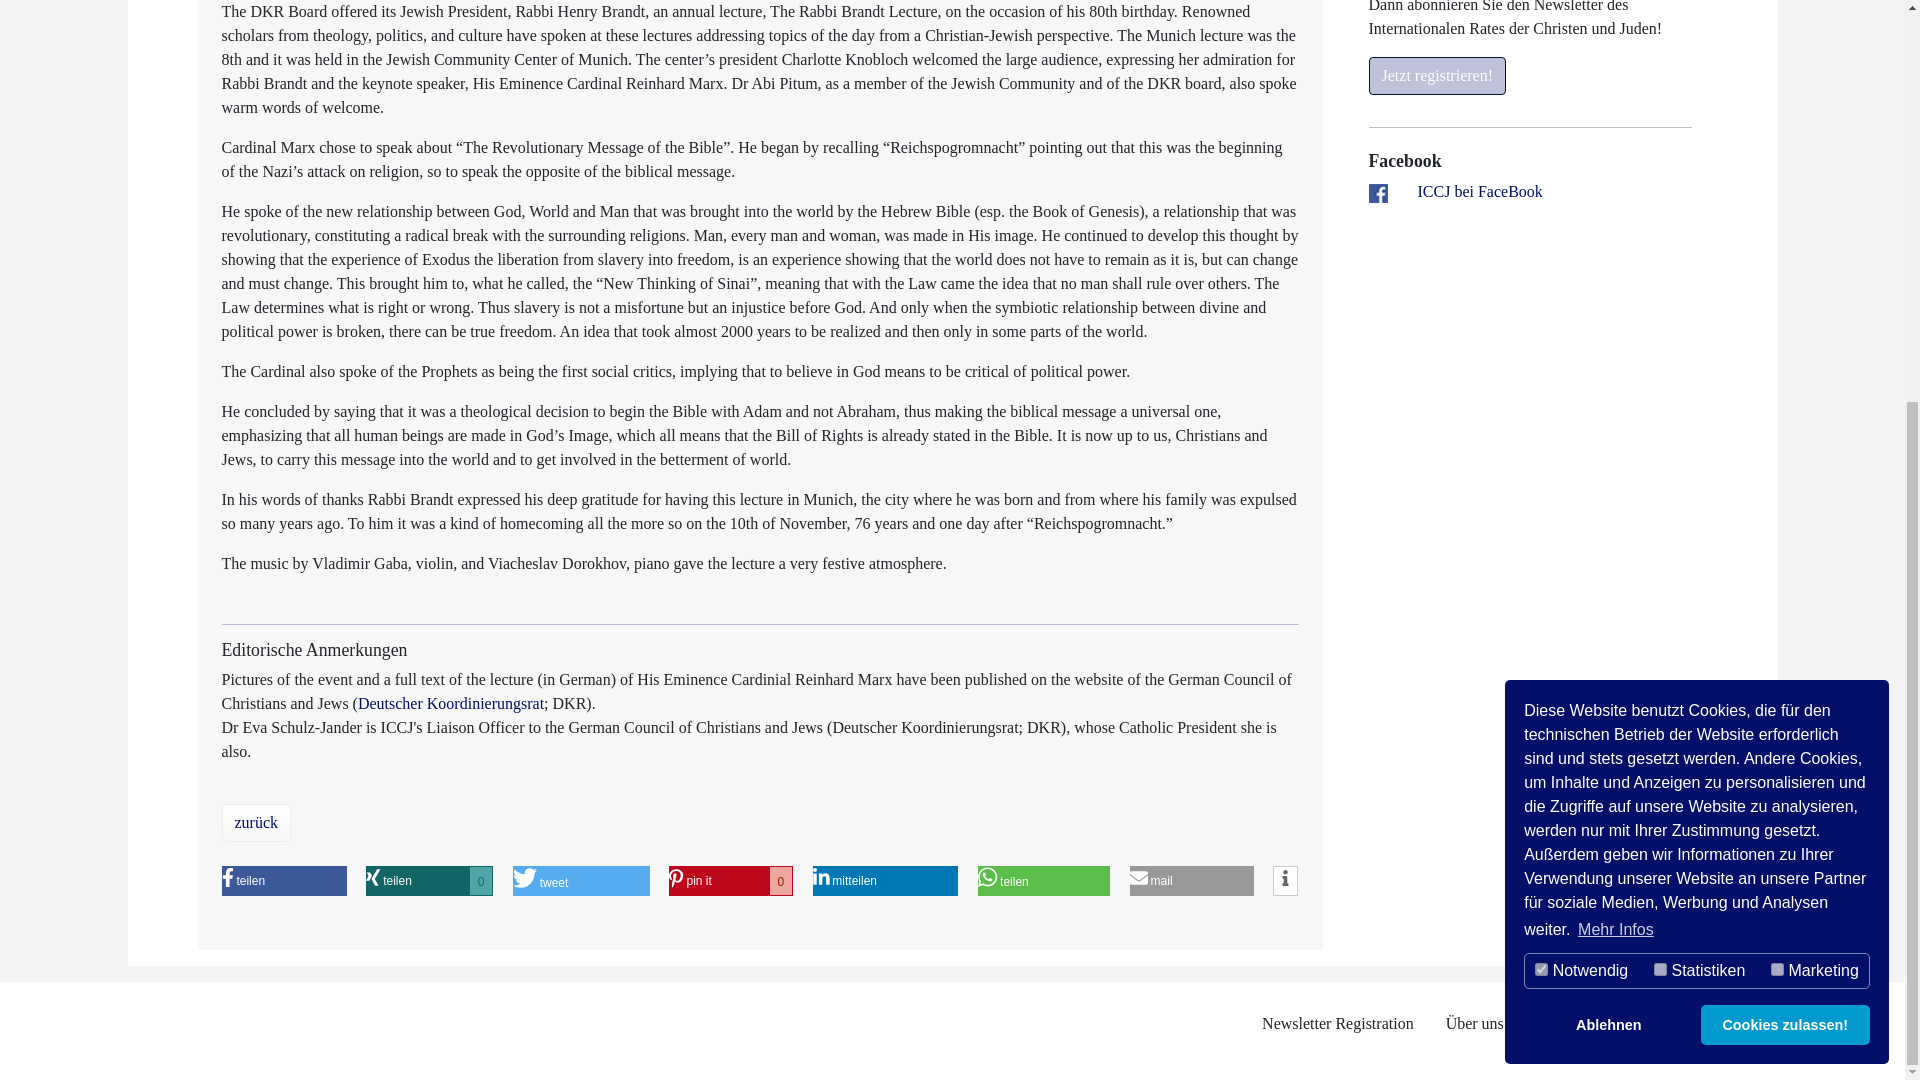 This screenshot has width=1920, height=1080. I want to click on Bei Facebook teilen, so click(262, 881).